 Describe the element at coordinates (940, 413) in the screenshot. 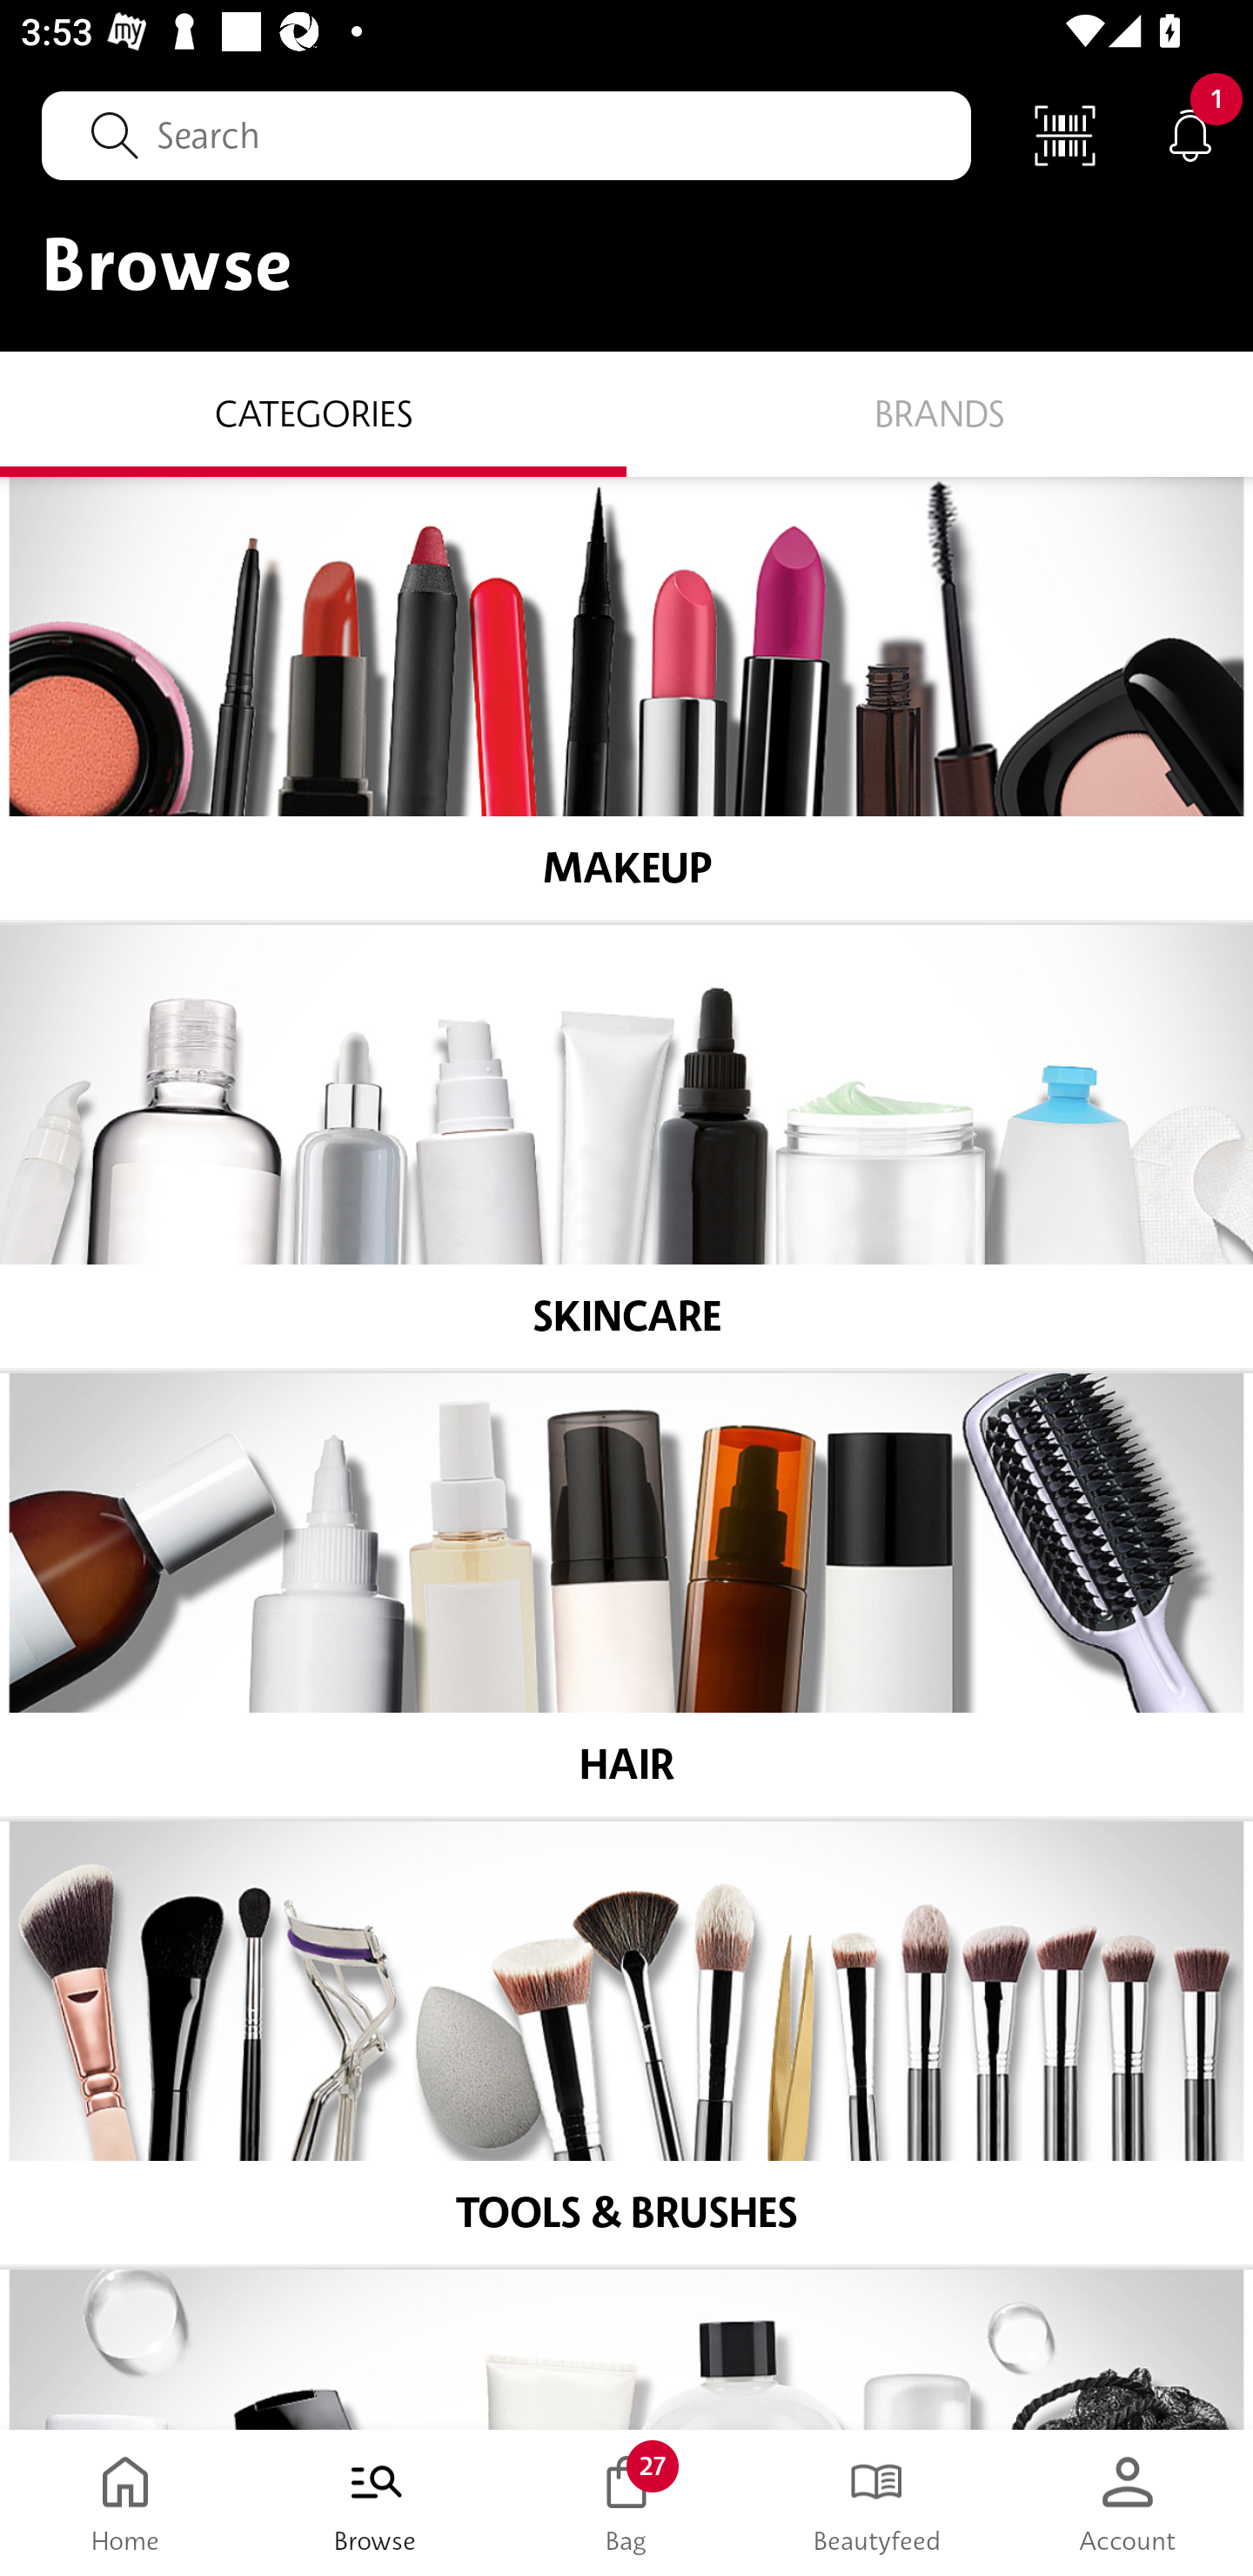

I see `Brands BRANDS` at that location.